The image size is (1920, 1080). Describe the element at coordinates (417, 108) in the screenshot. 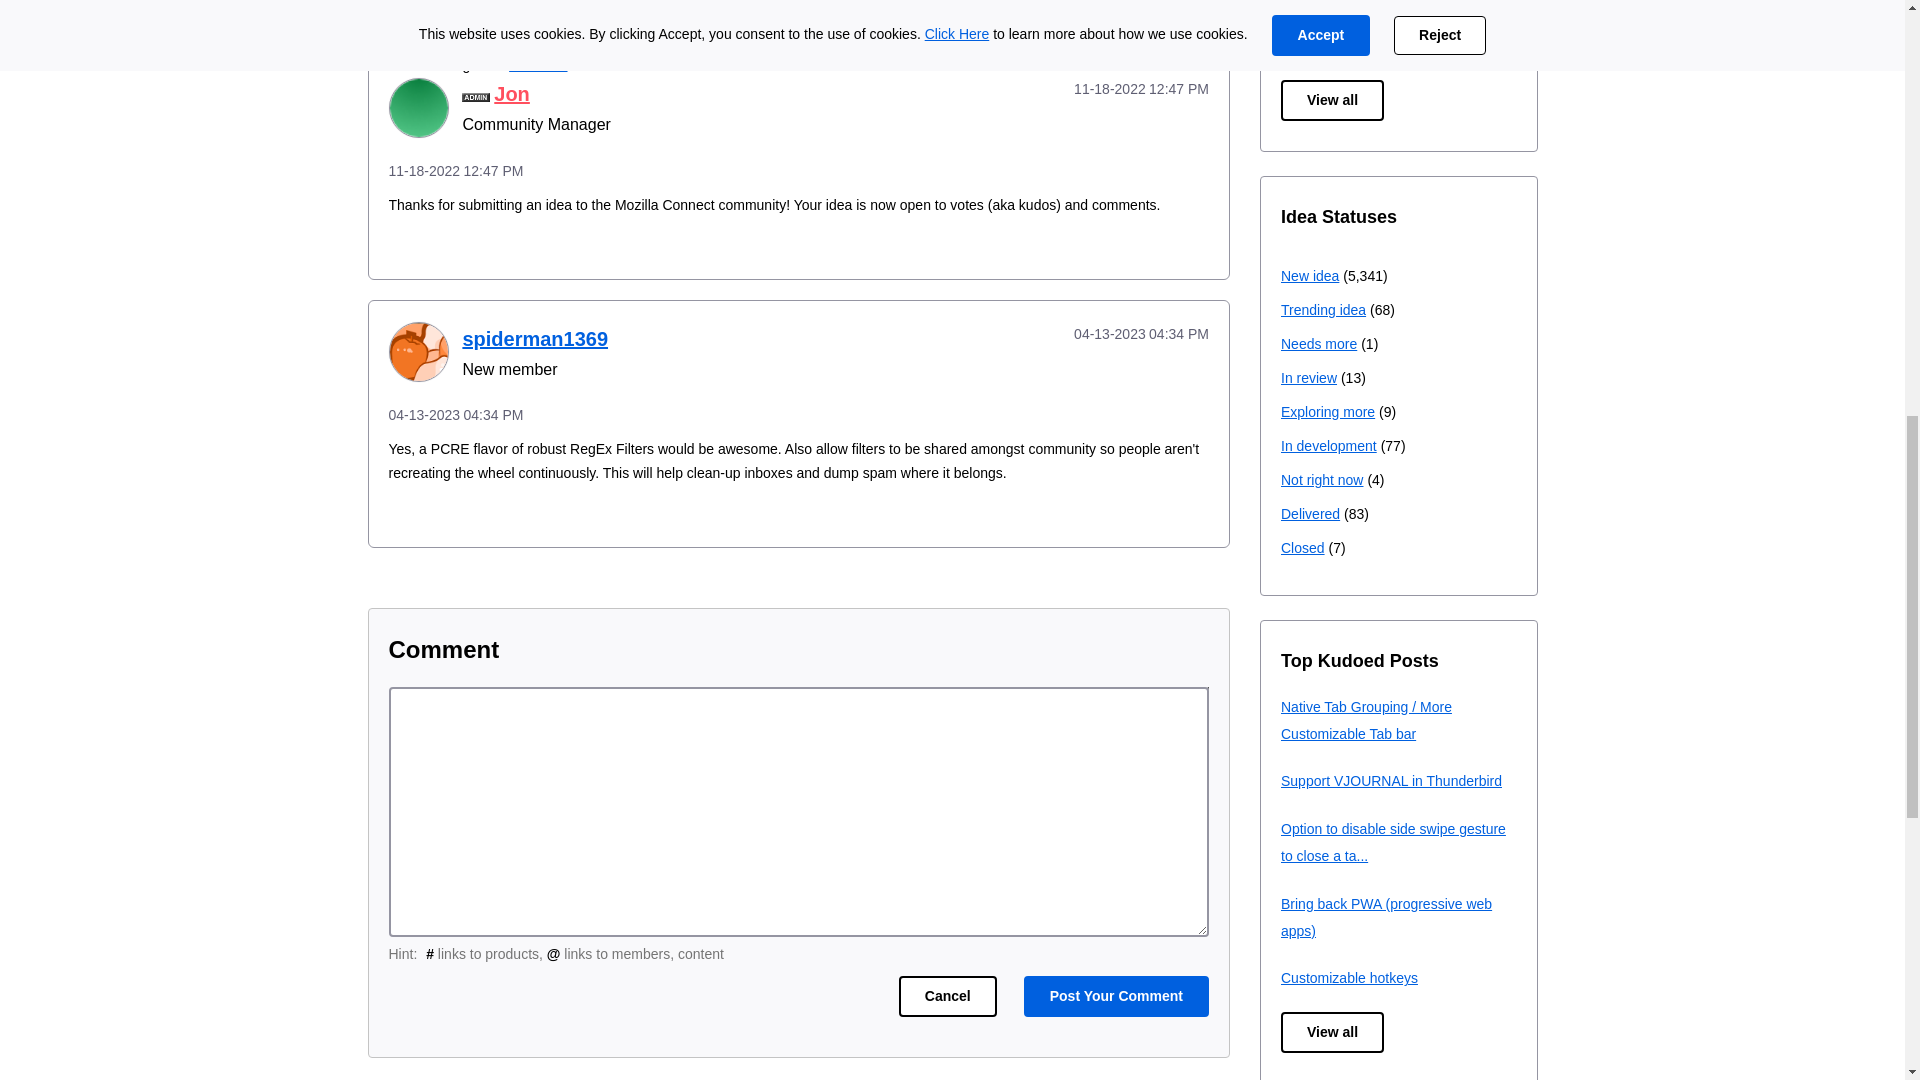

I see `Jon` at that location.